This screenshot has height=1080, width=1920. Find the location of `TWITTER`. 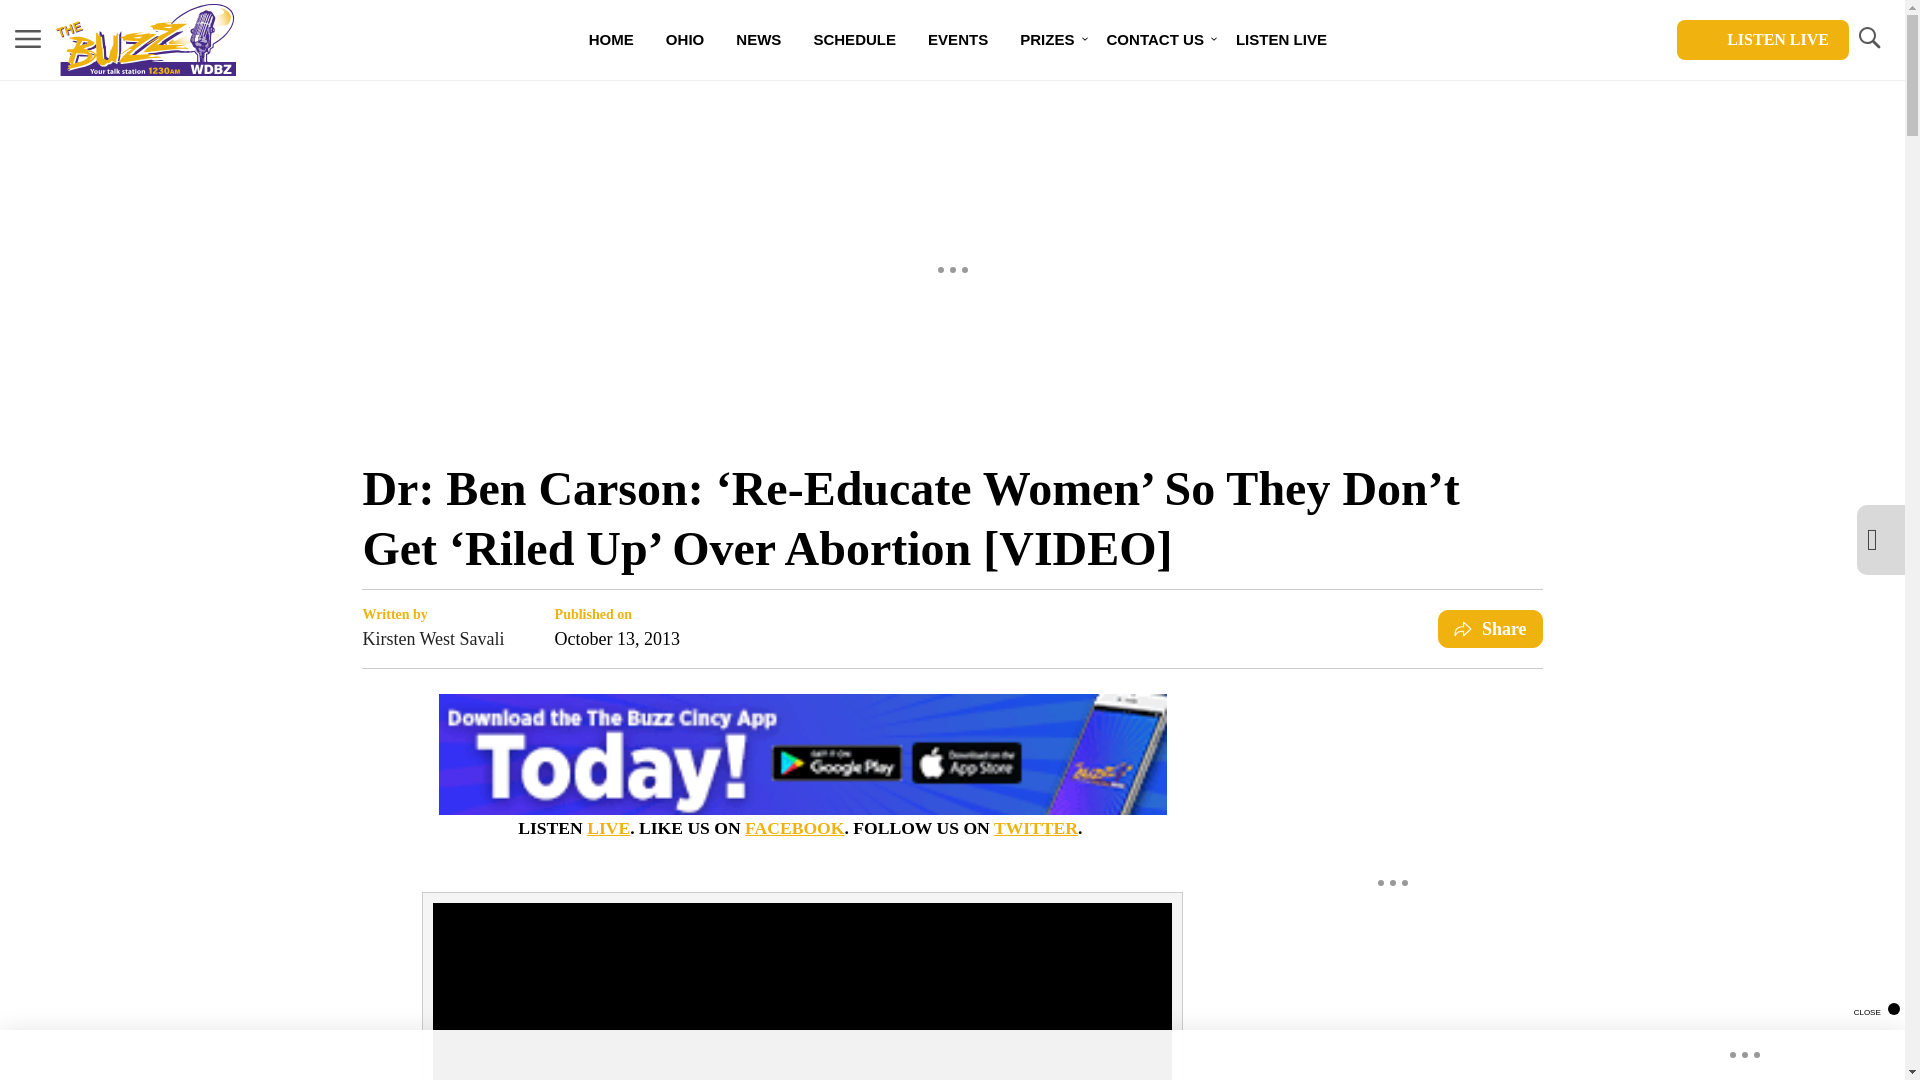

TWITTER is located at coordinates (1036, 828).